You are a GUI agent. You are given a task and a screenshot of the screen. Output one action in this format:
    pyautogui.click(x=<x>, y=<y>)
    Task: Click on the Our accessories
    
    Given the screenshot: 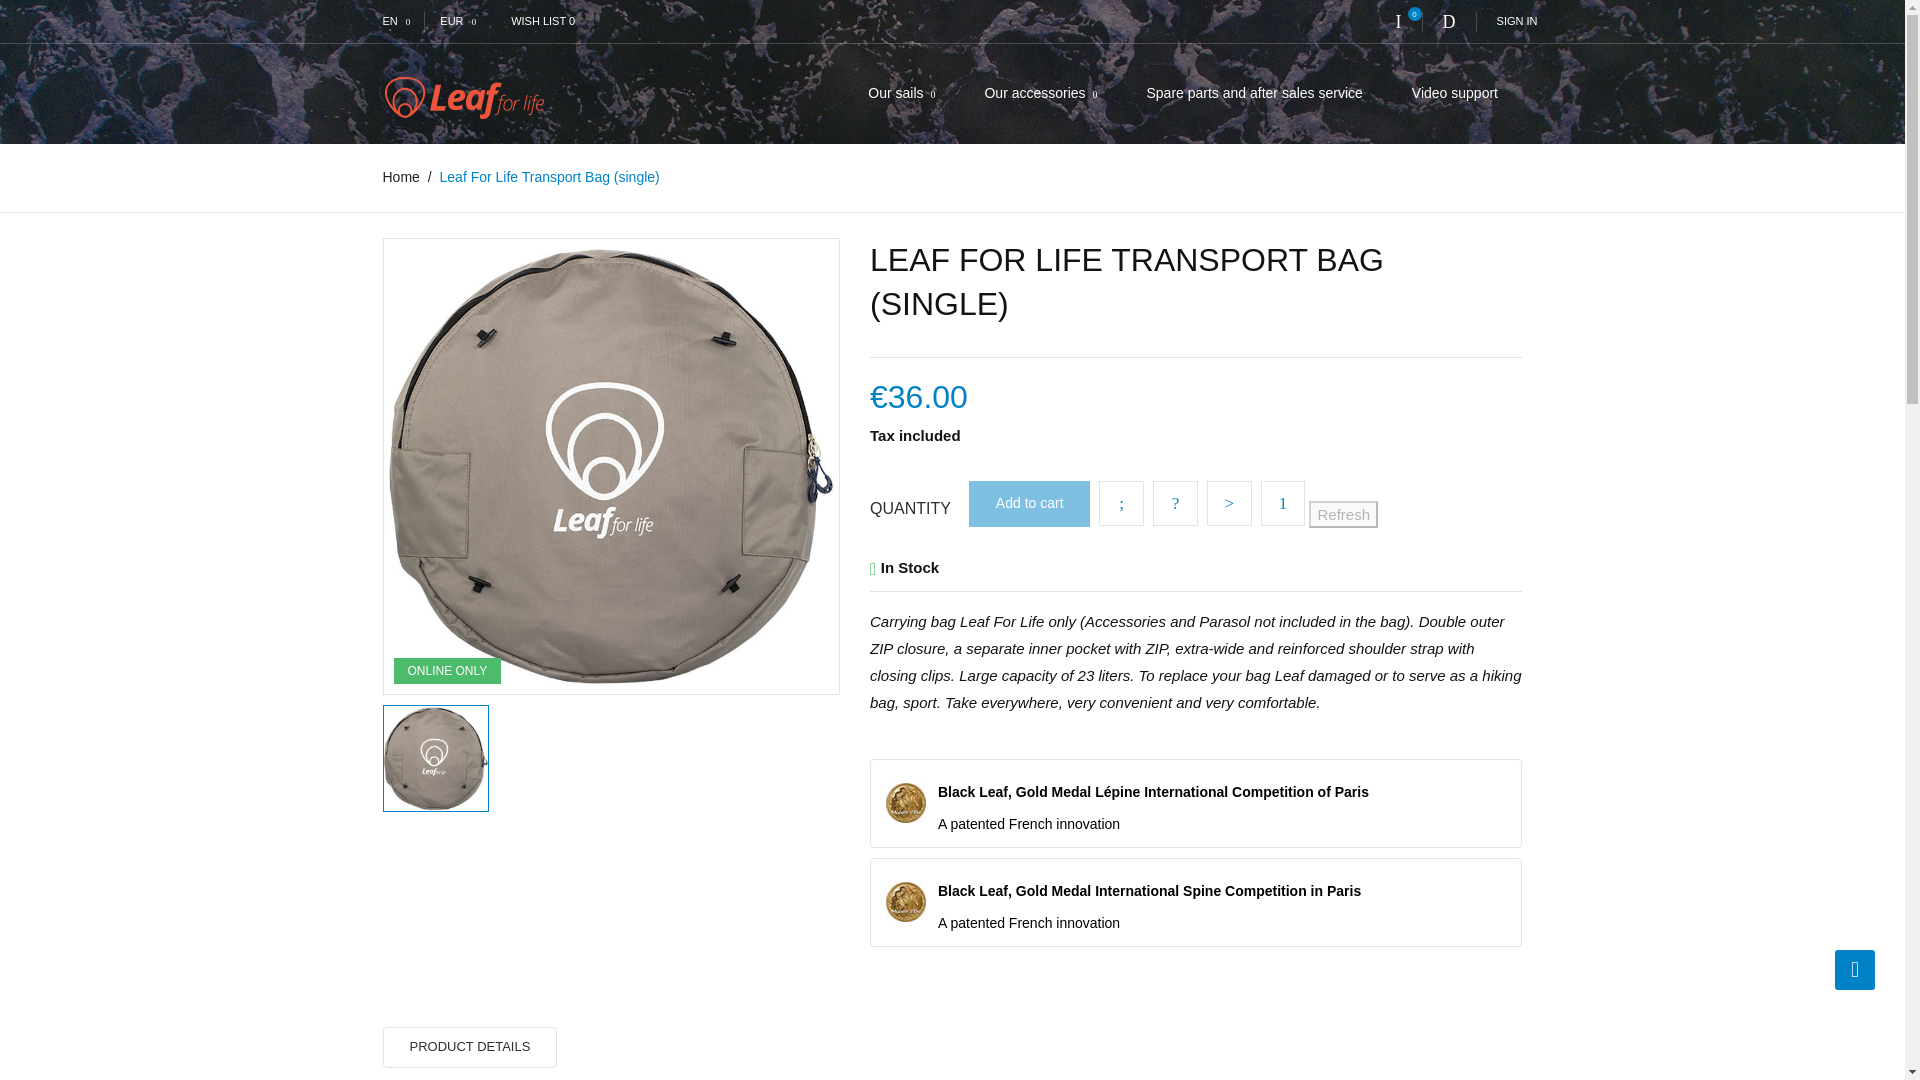 What is the action you would take?
    pyautogui.click(x=1040, y=94)
    